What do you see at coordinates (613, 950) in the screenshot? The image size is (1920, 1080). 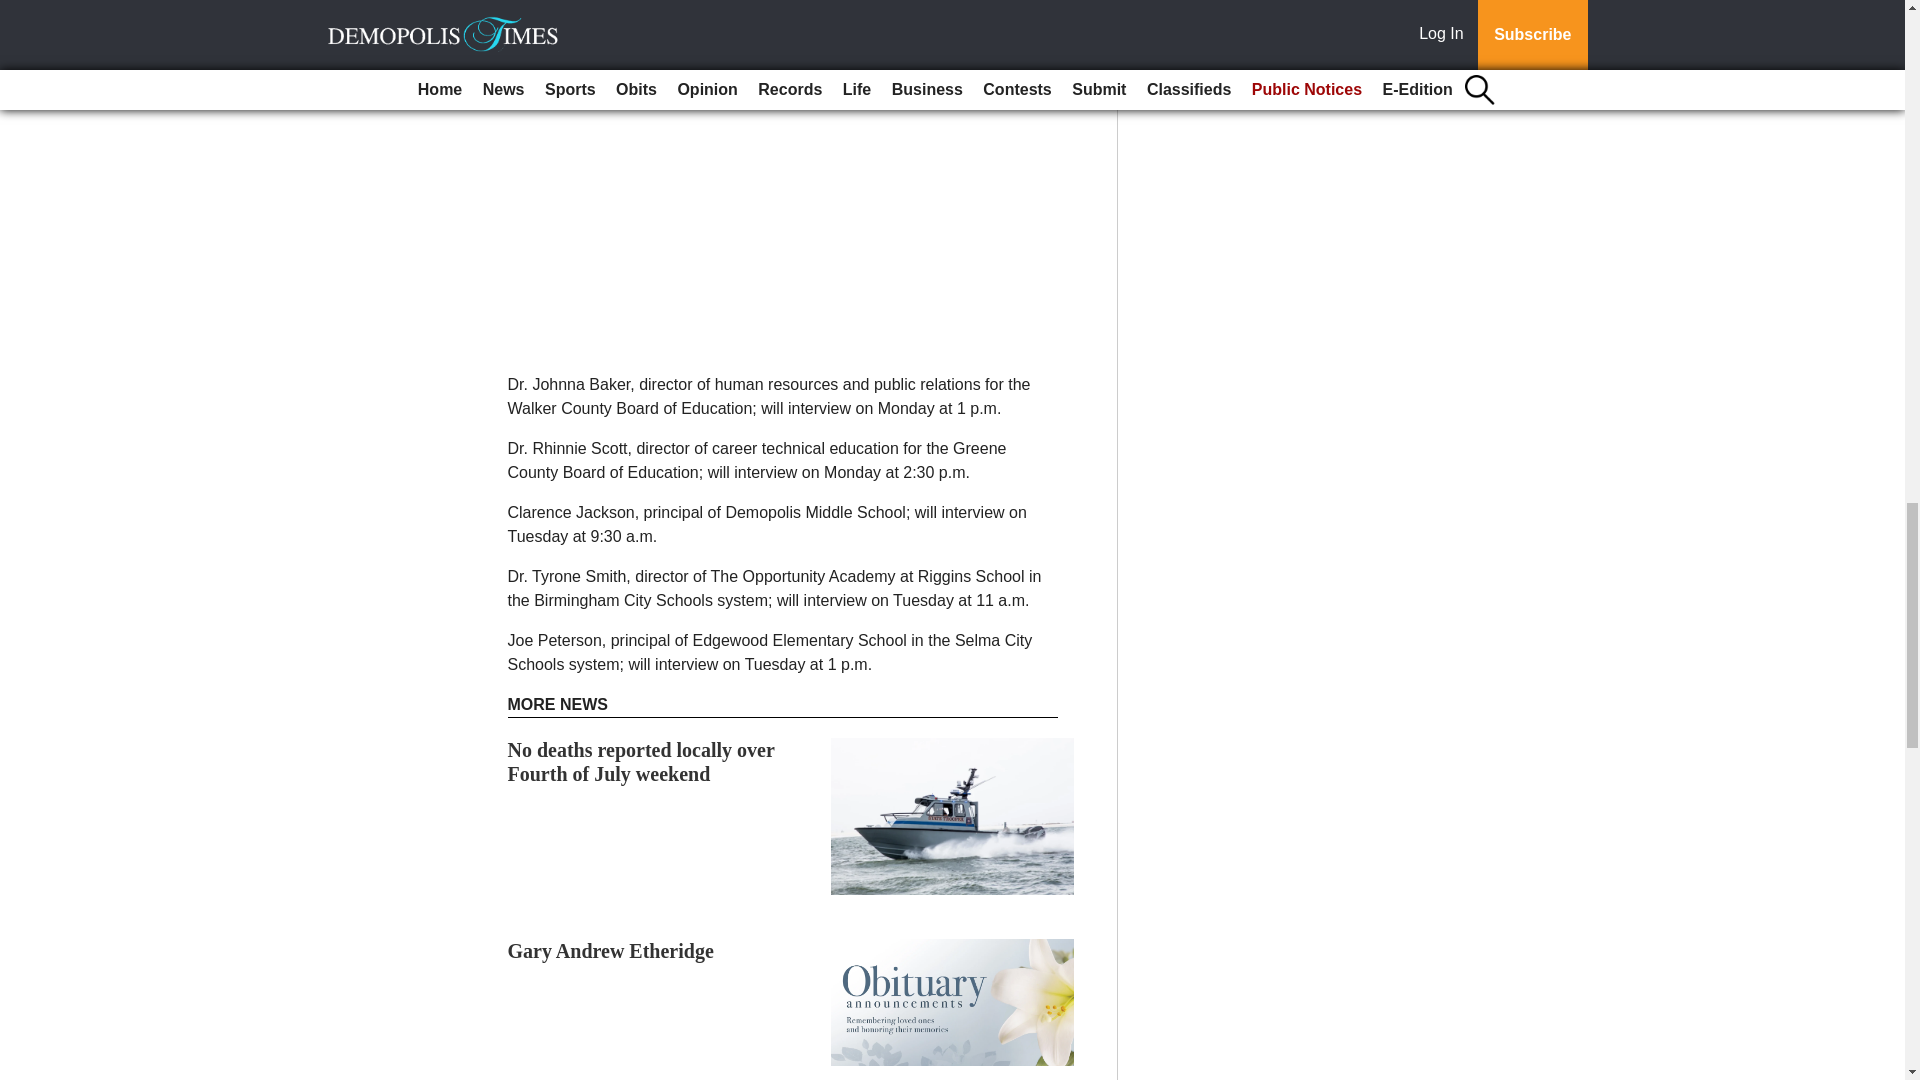 I see `Gary Andrew Etheridge ` at bounding box center [613, 950].